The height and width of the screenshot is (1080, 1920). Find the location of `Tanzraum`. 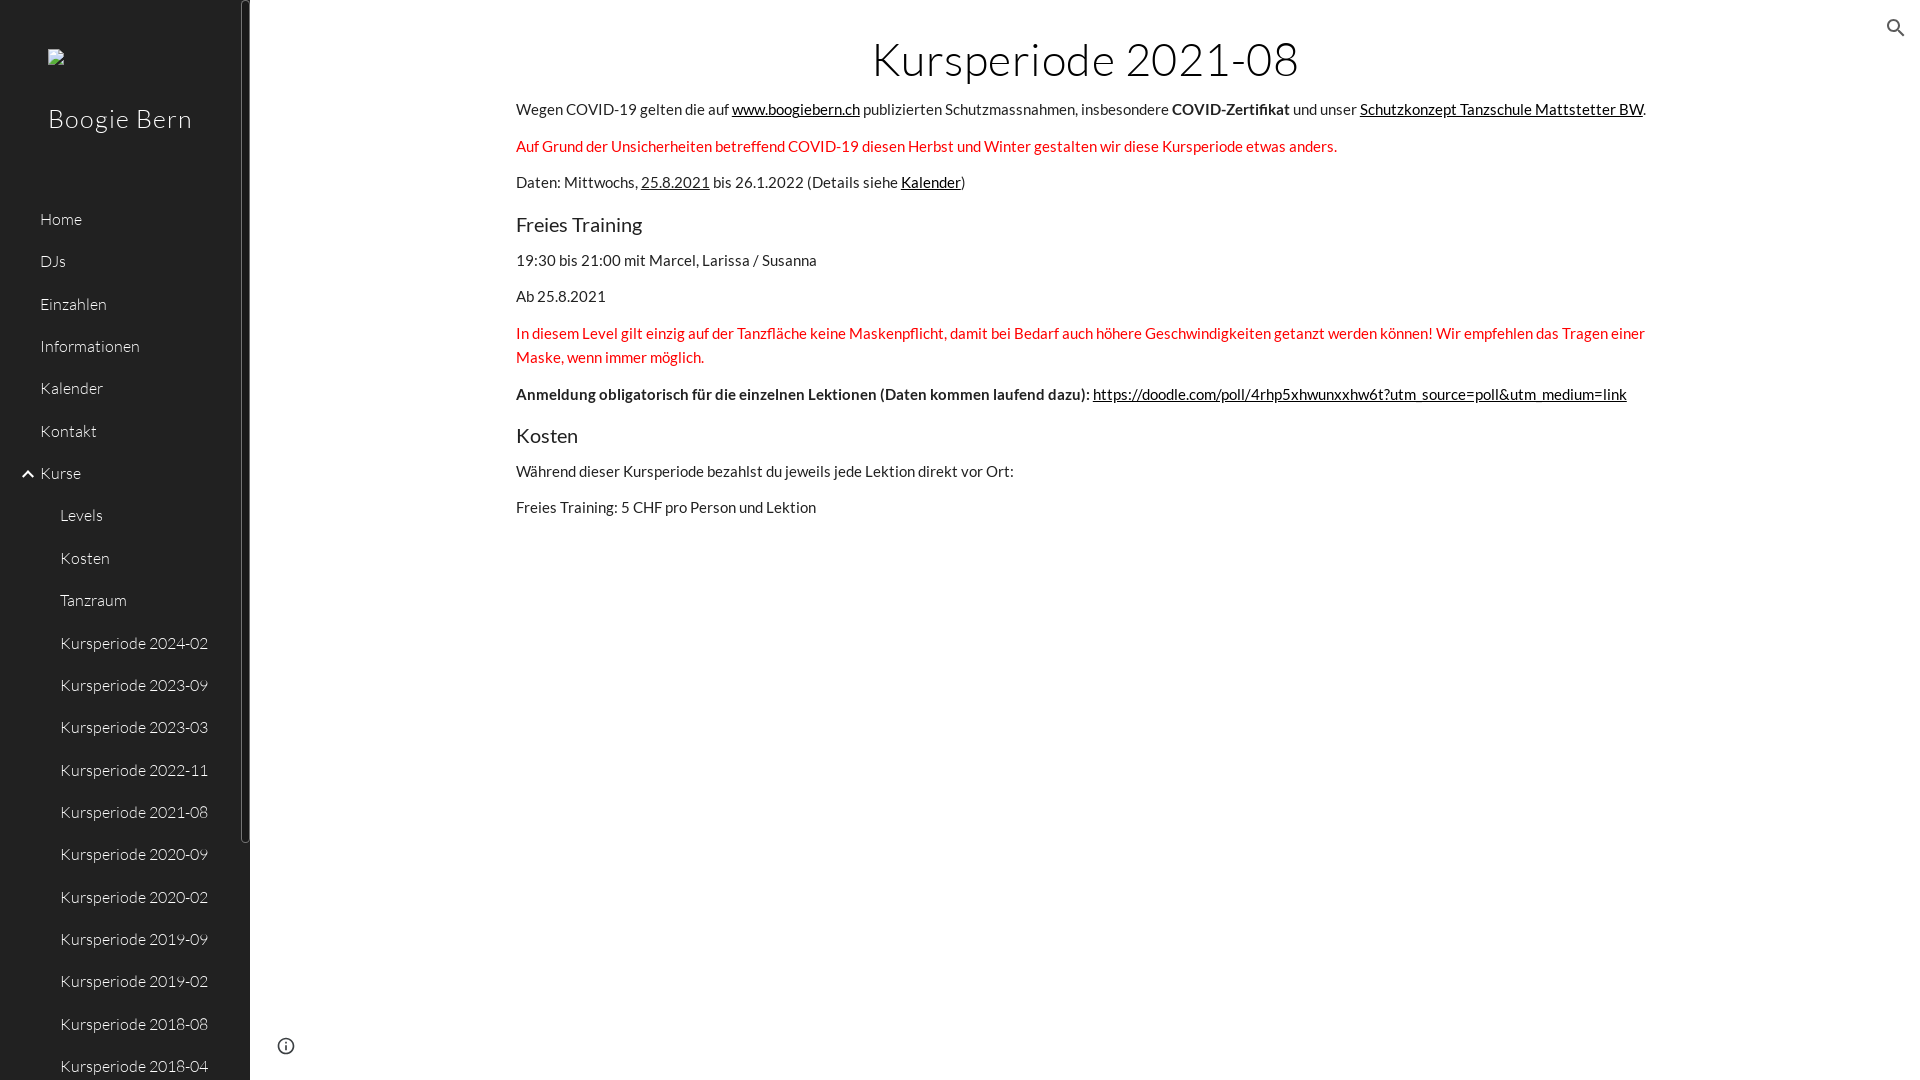

Tanzraum is located at coordinates (142, 601).